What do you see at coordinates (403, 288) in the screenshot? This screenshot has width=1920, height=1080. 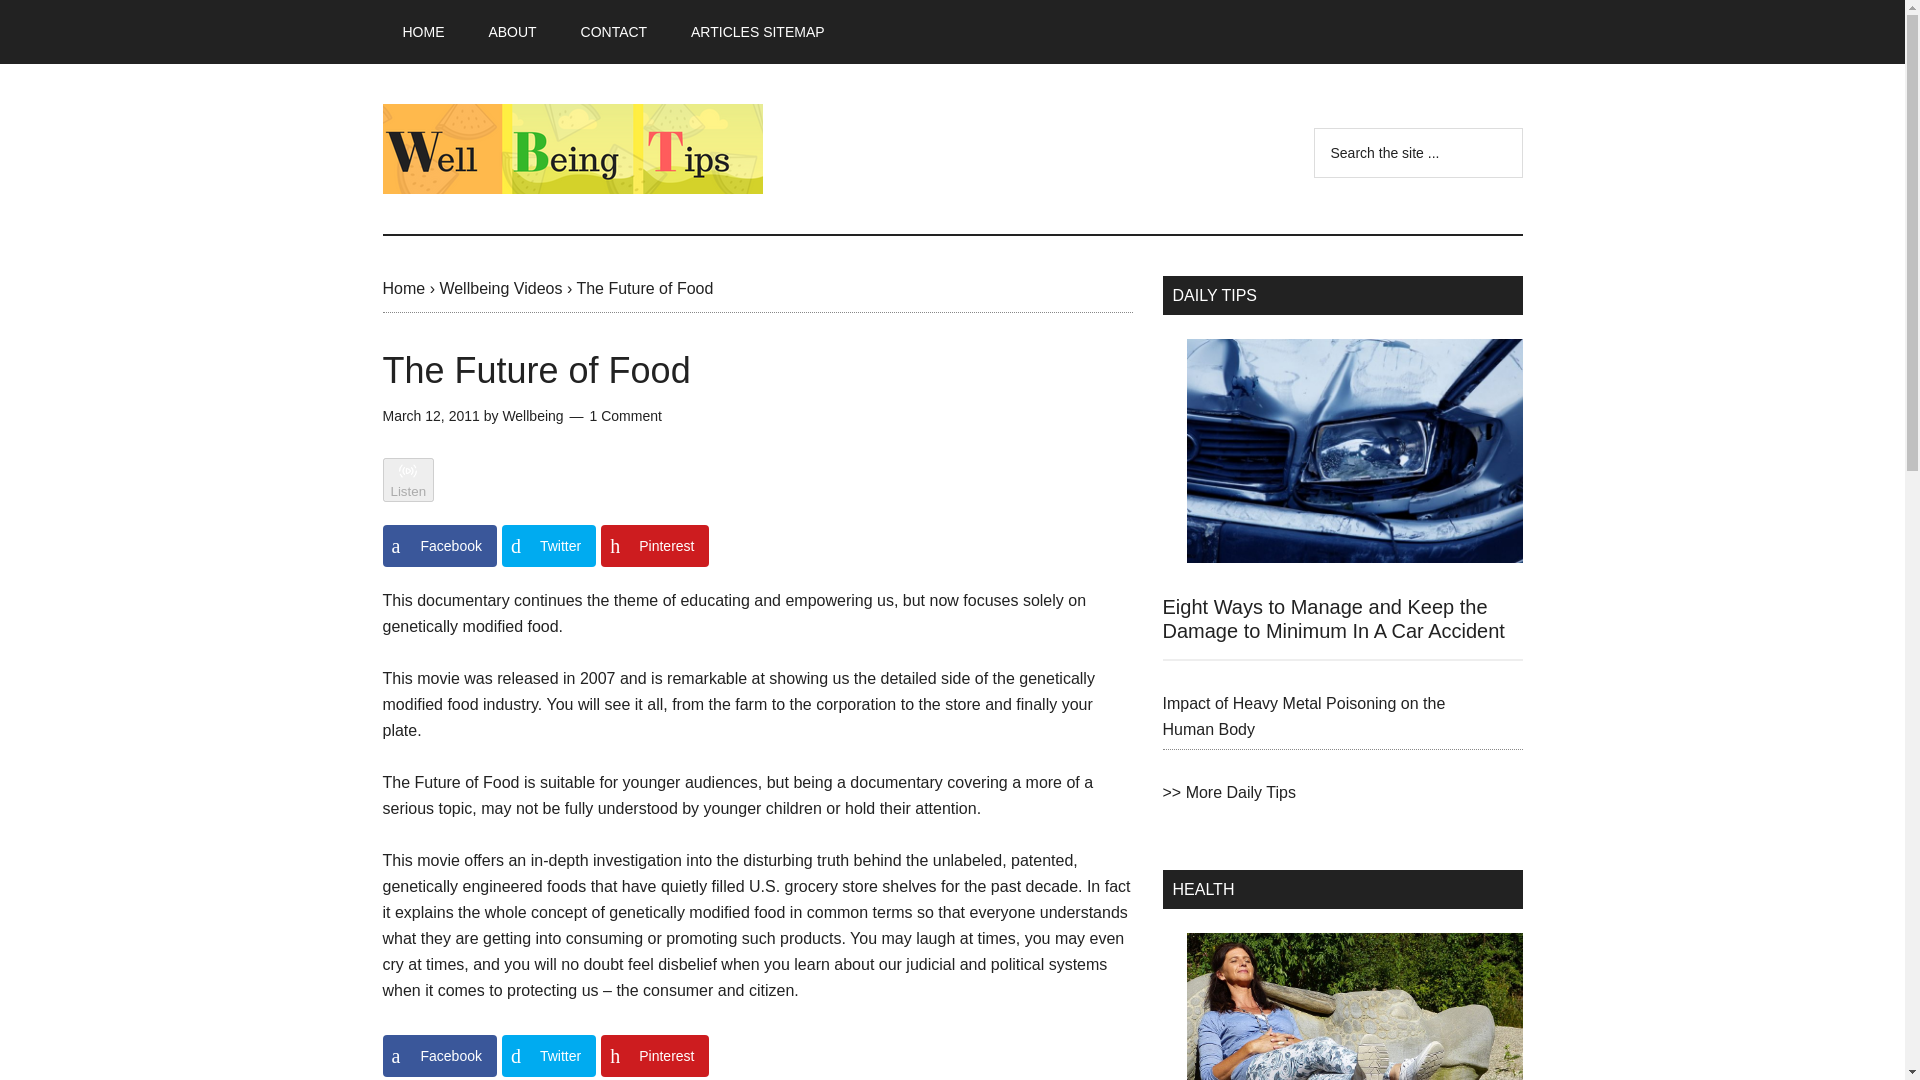 I see `Home` at bounding box center [403, 288].